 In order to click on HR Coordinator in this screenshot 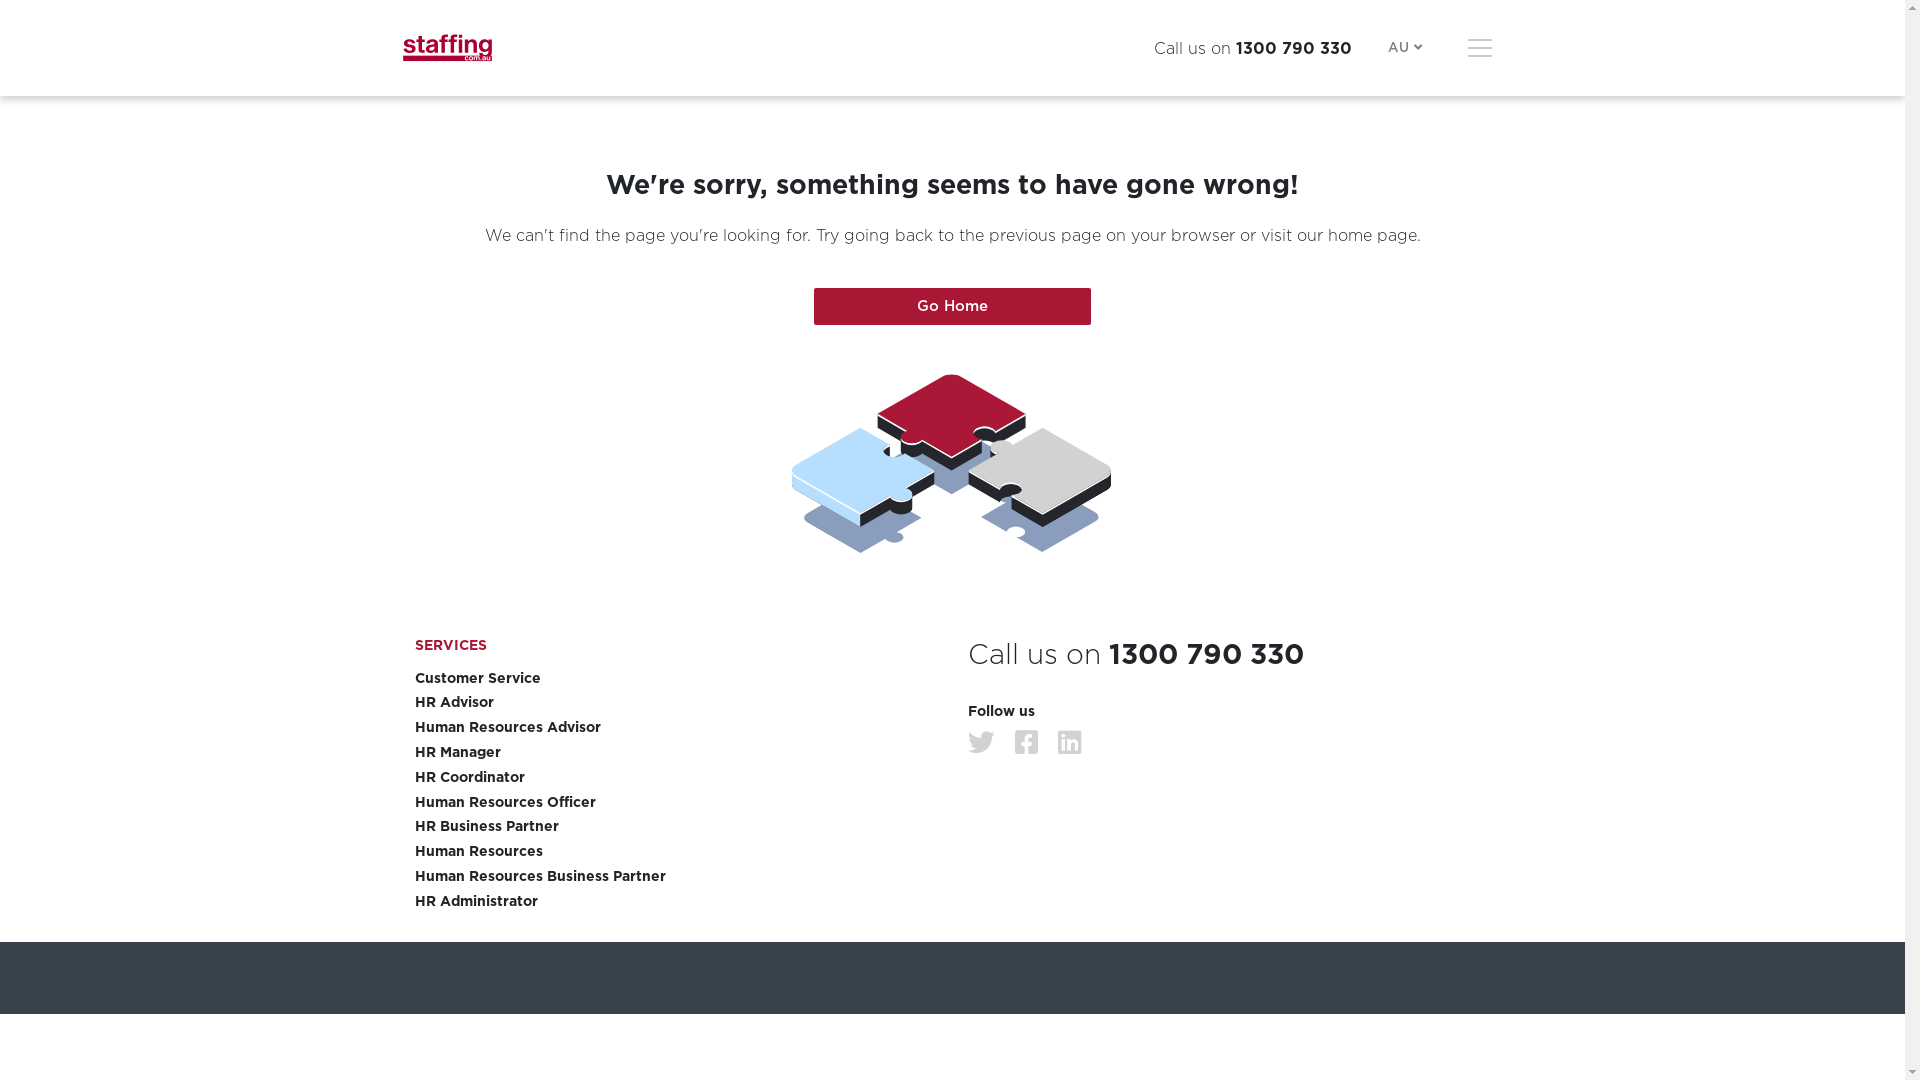, I will do `click(676, 778)`.